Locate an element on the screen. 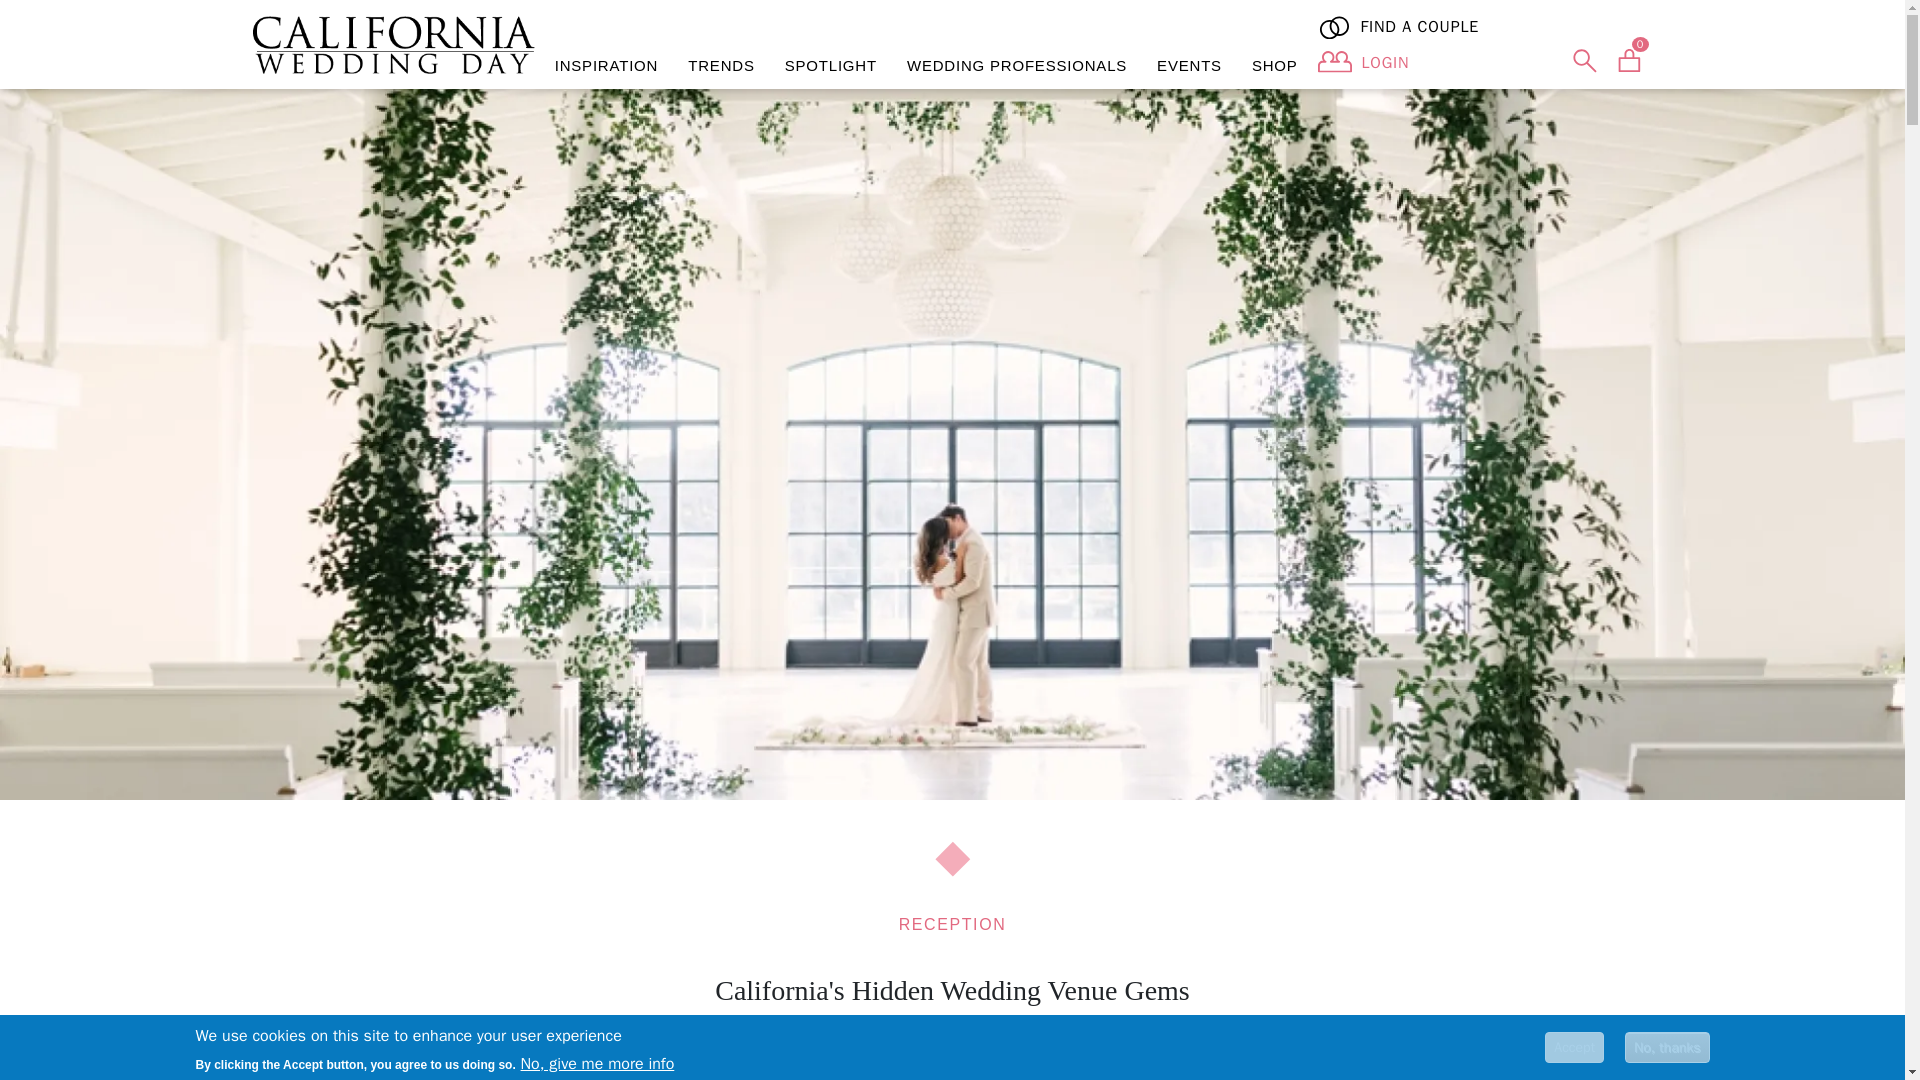  TRENDS is located at coordinates (721, 66).